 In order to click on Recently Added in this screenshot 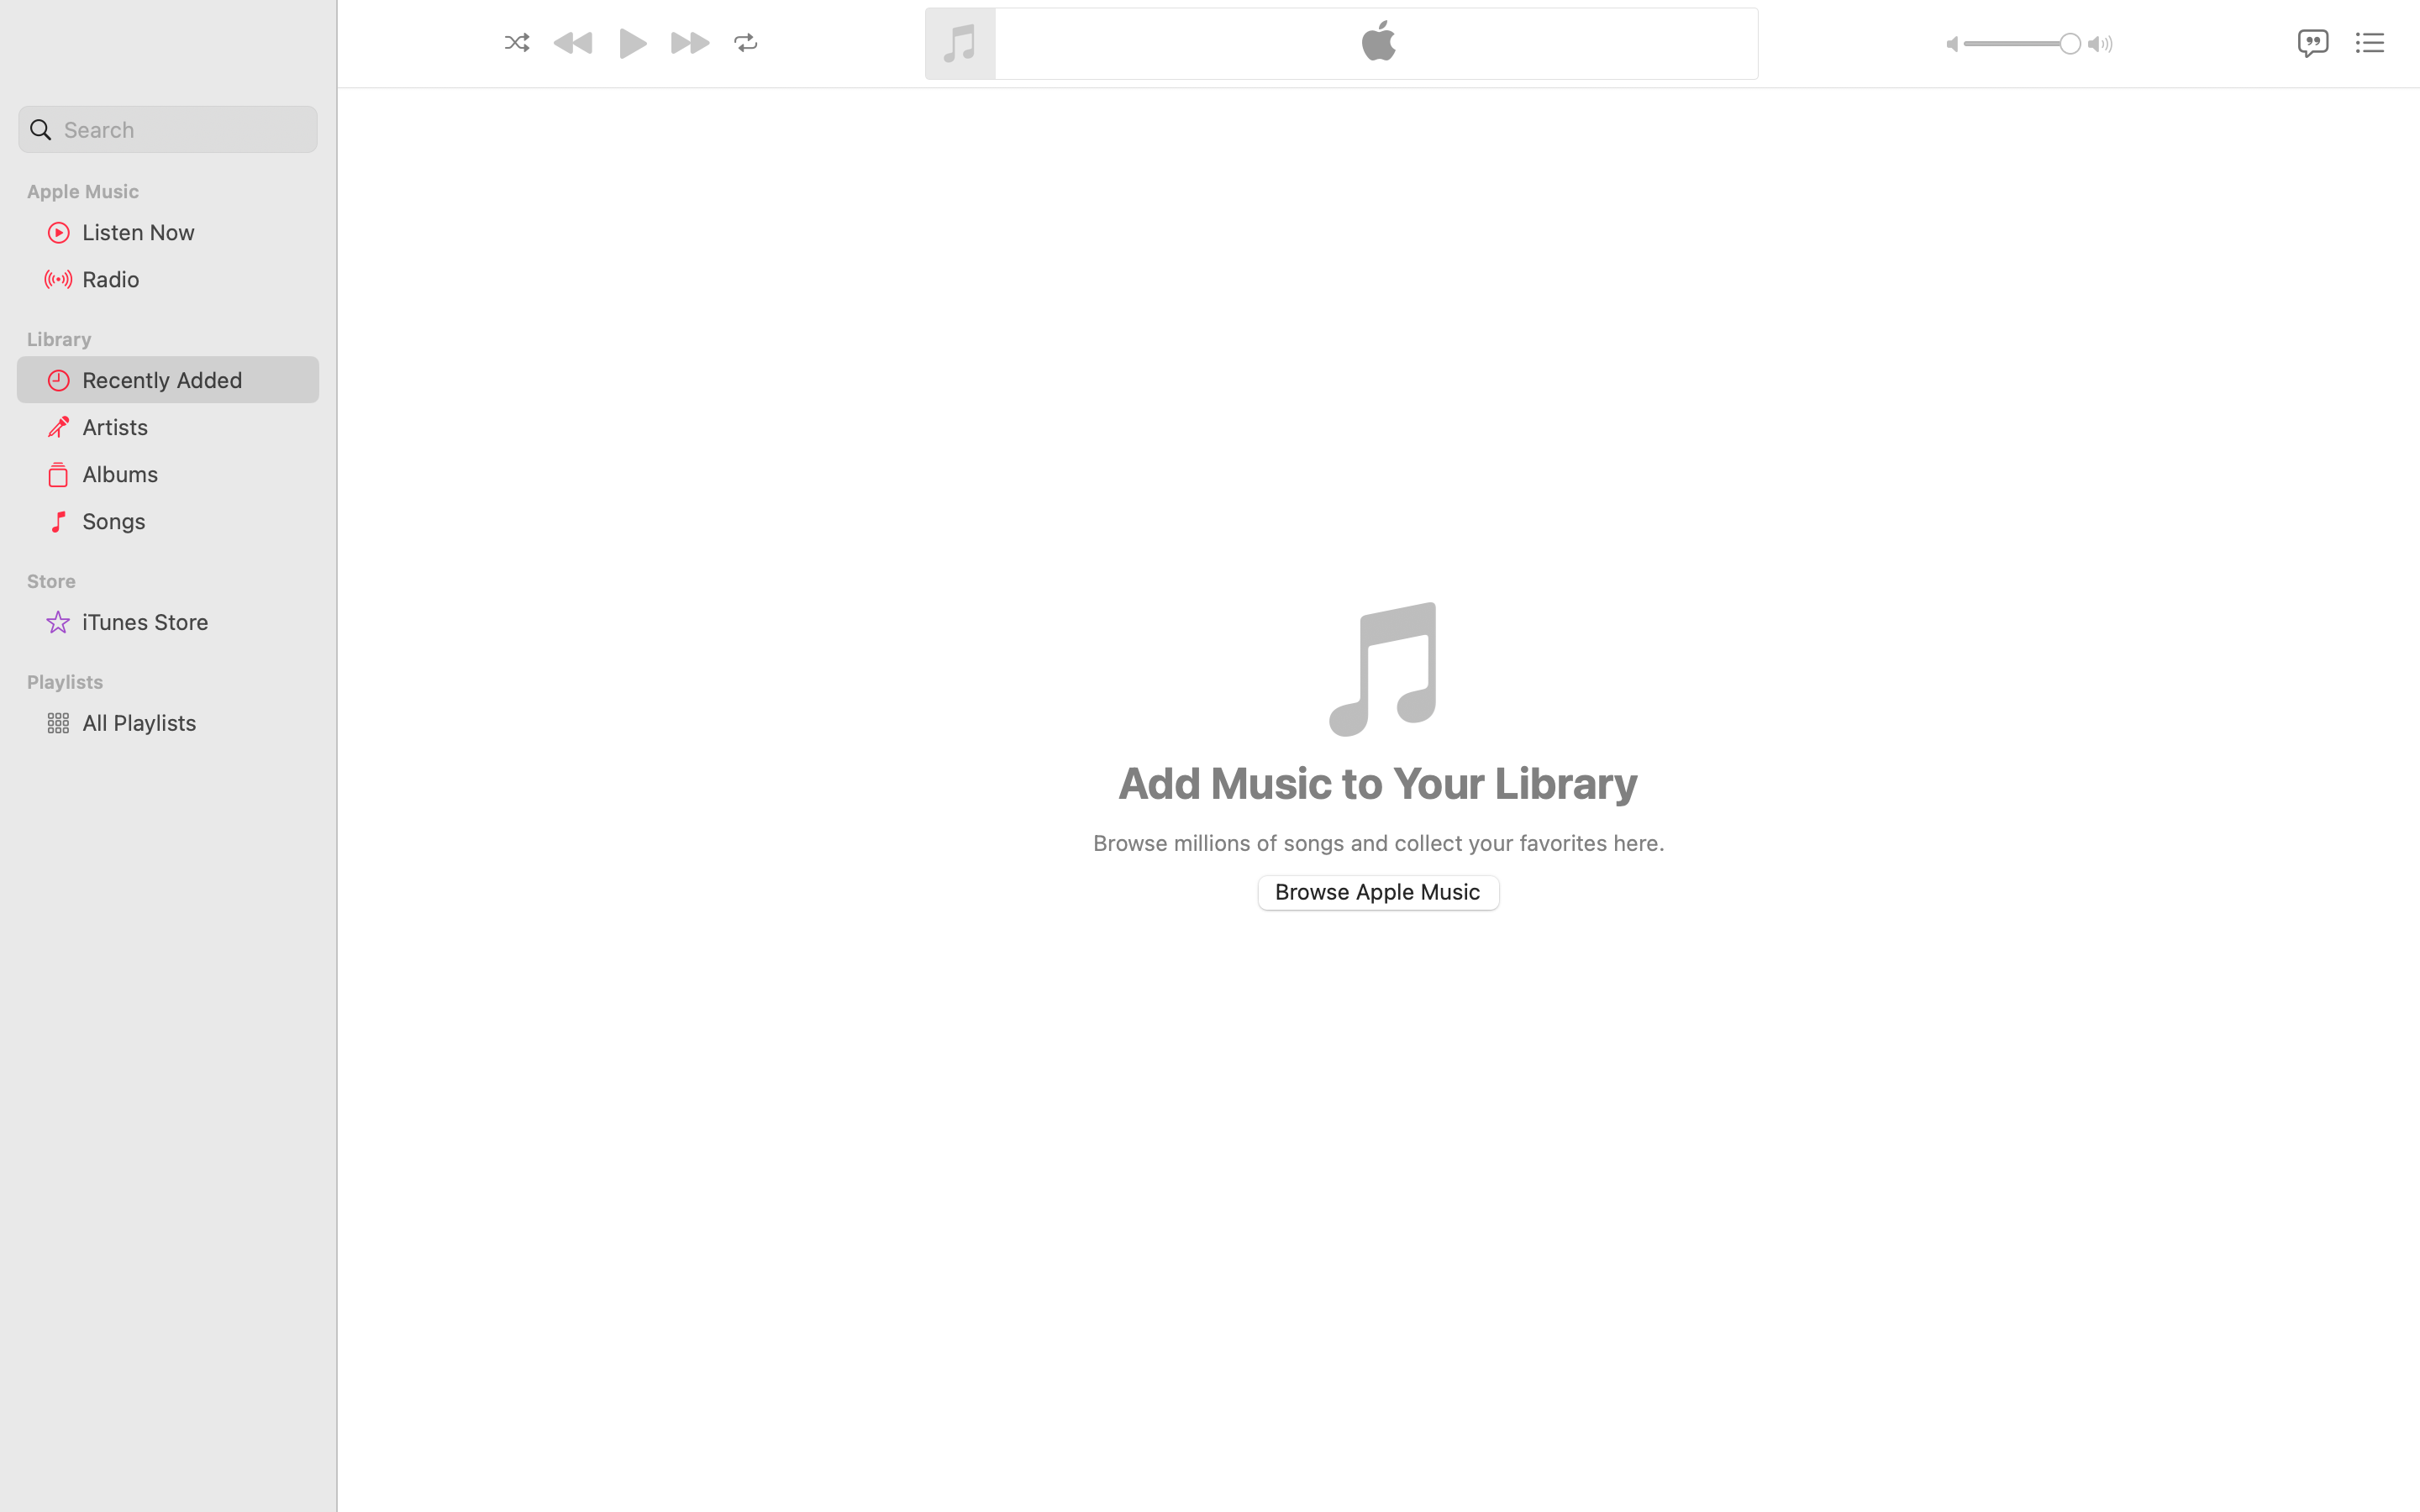, I will do `click(194, 380)`.